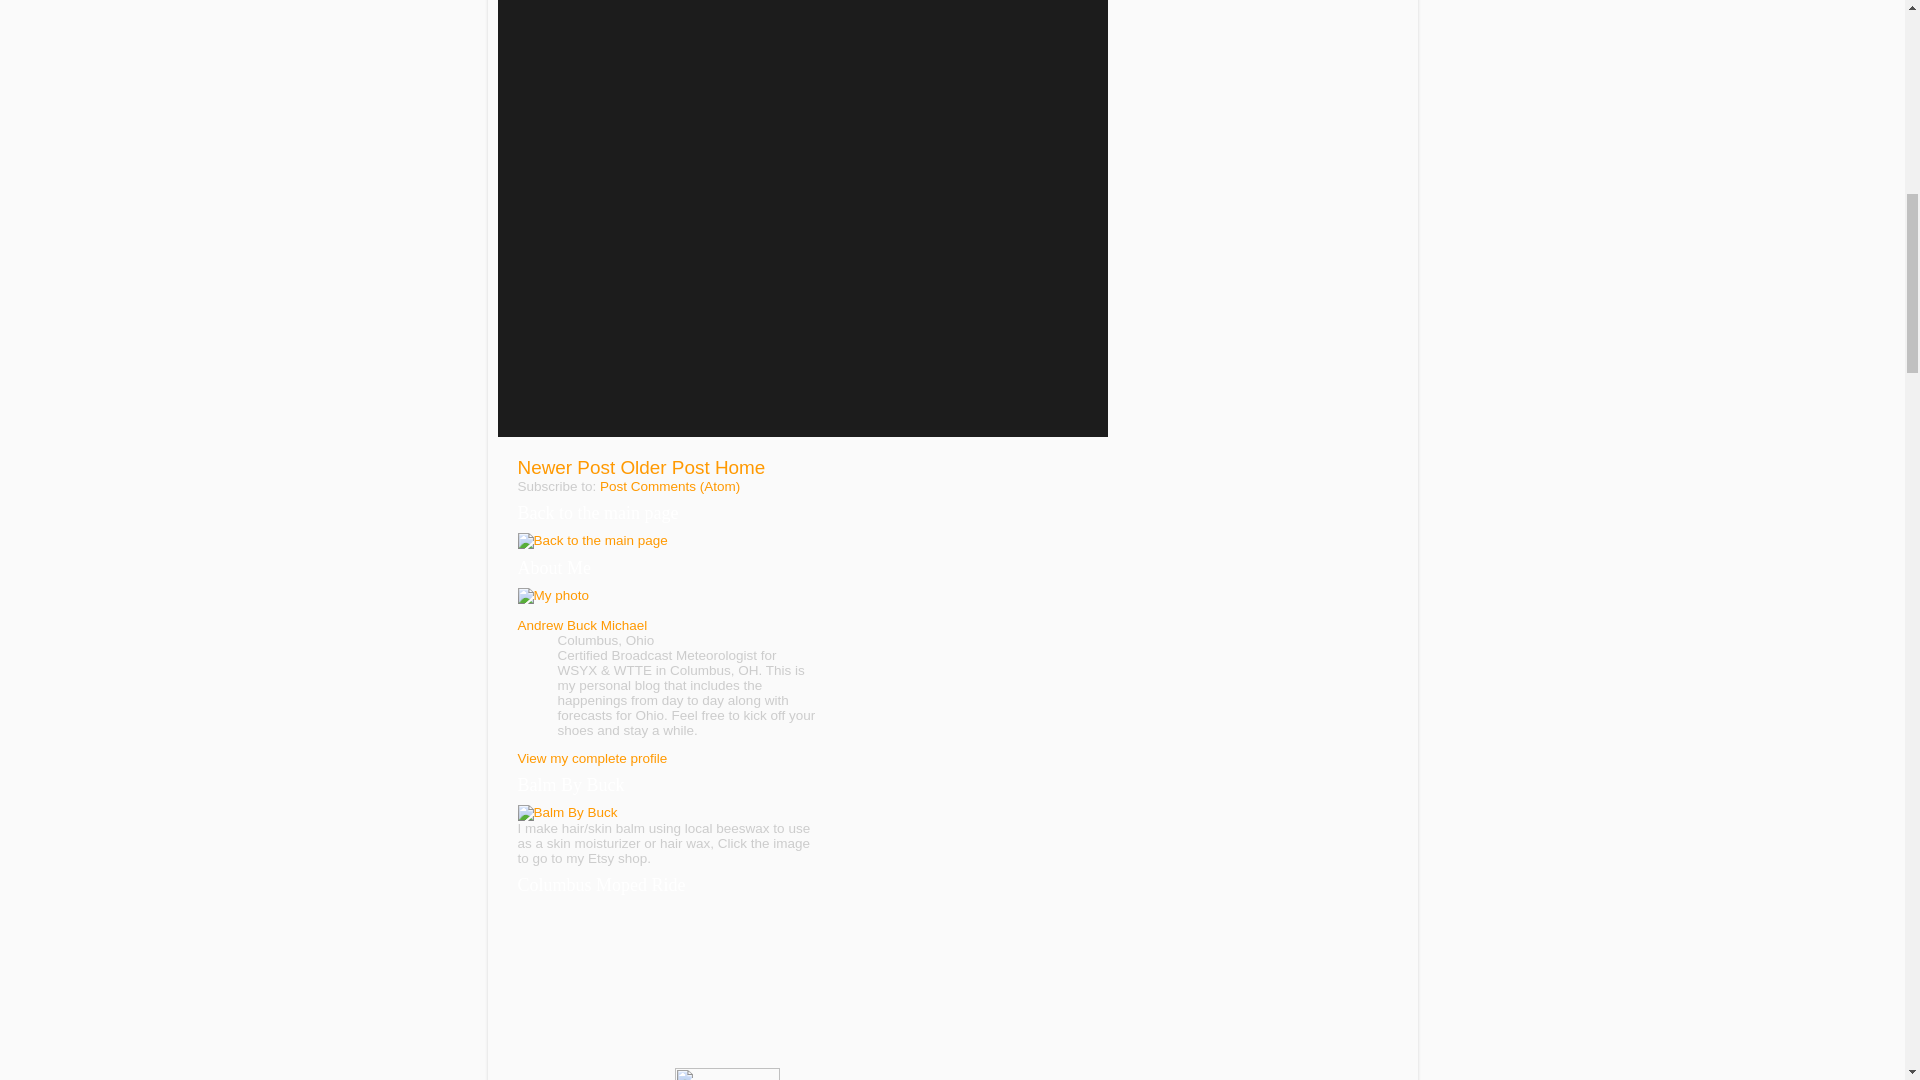 Image resolution: width=1920 pixels, height=1080 pixels. What do you see at coordinates (739, 467) in the screenshot?
I see `Home` at bounding box center [739, 467].